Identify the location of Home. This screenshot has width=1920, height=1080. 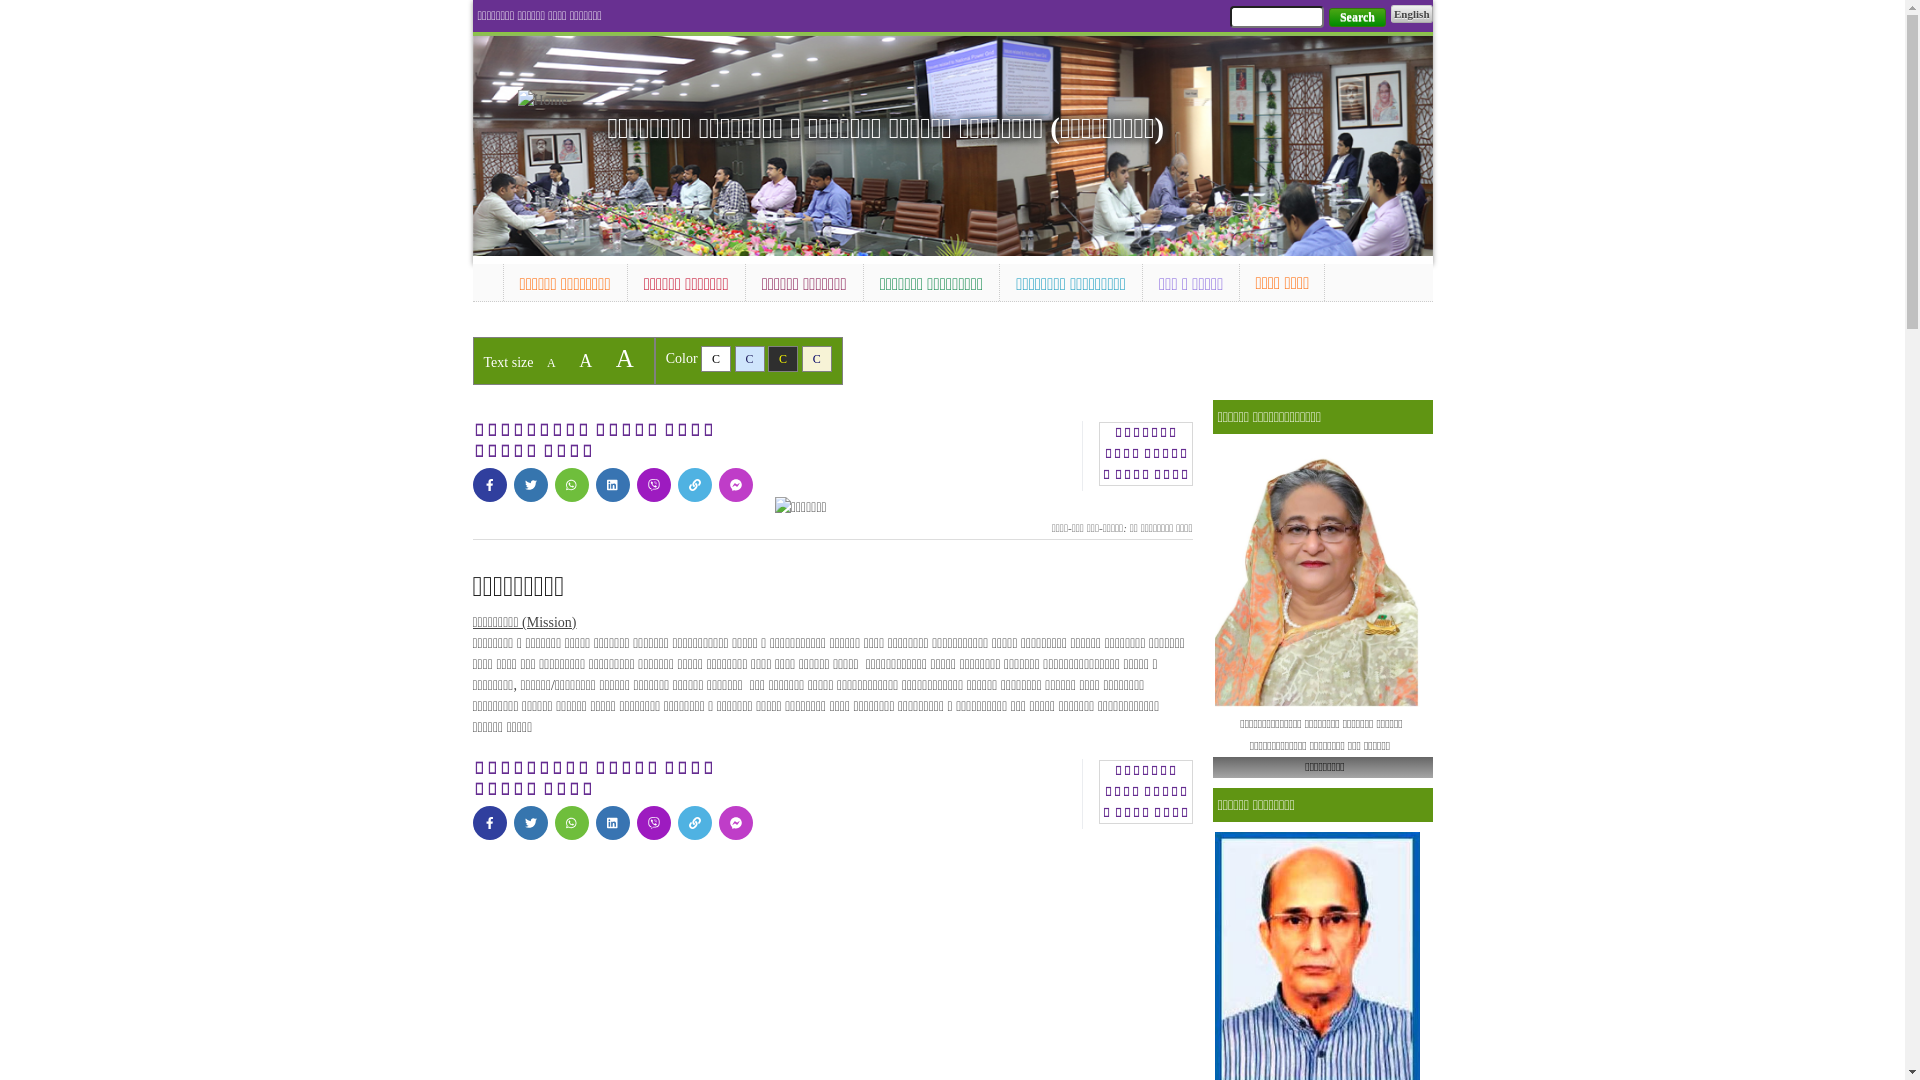
(553, 100).